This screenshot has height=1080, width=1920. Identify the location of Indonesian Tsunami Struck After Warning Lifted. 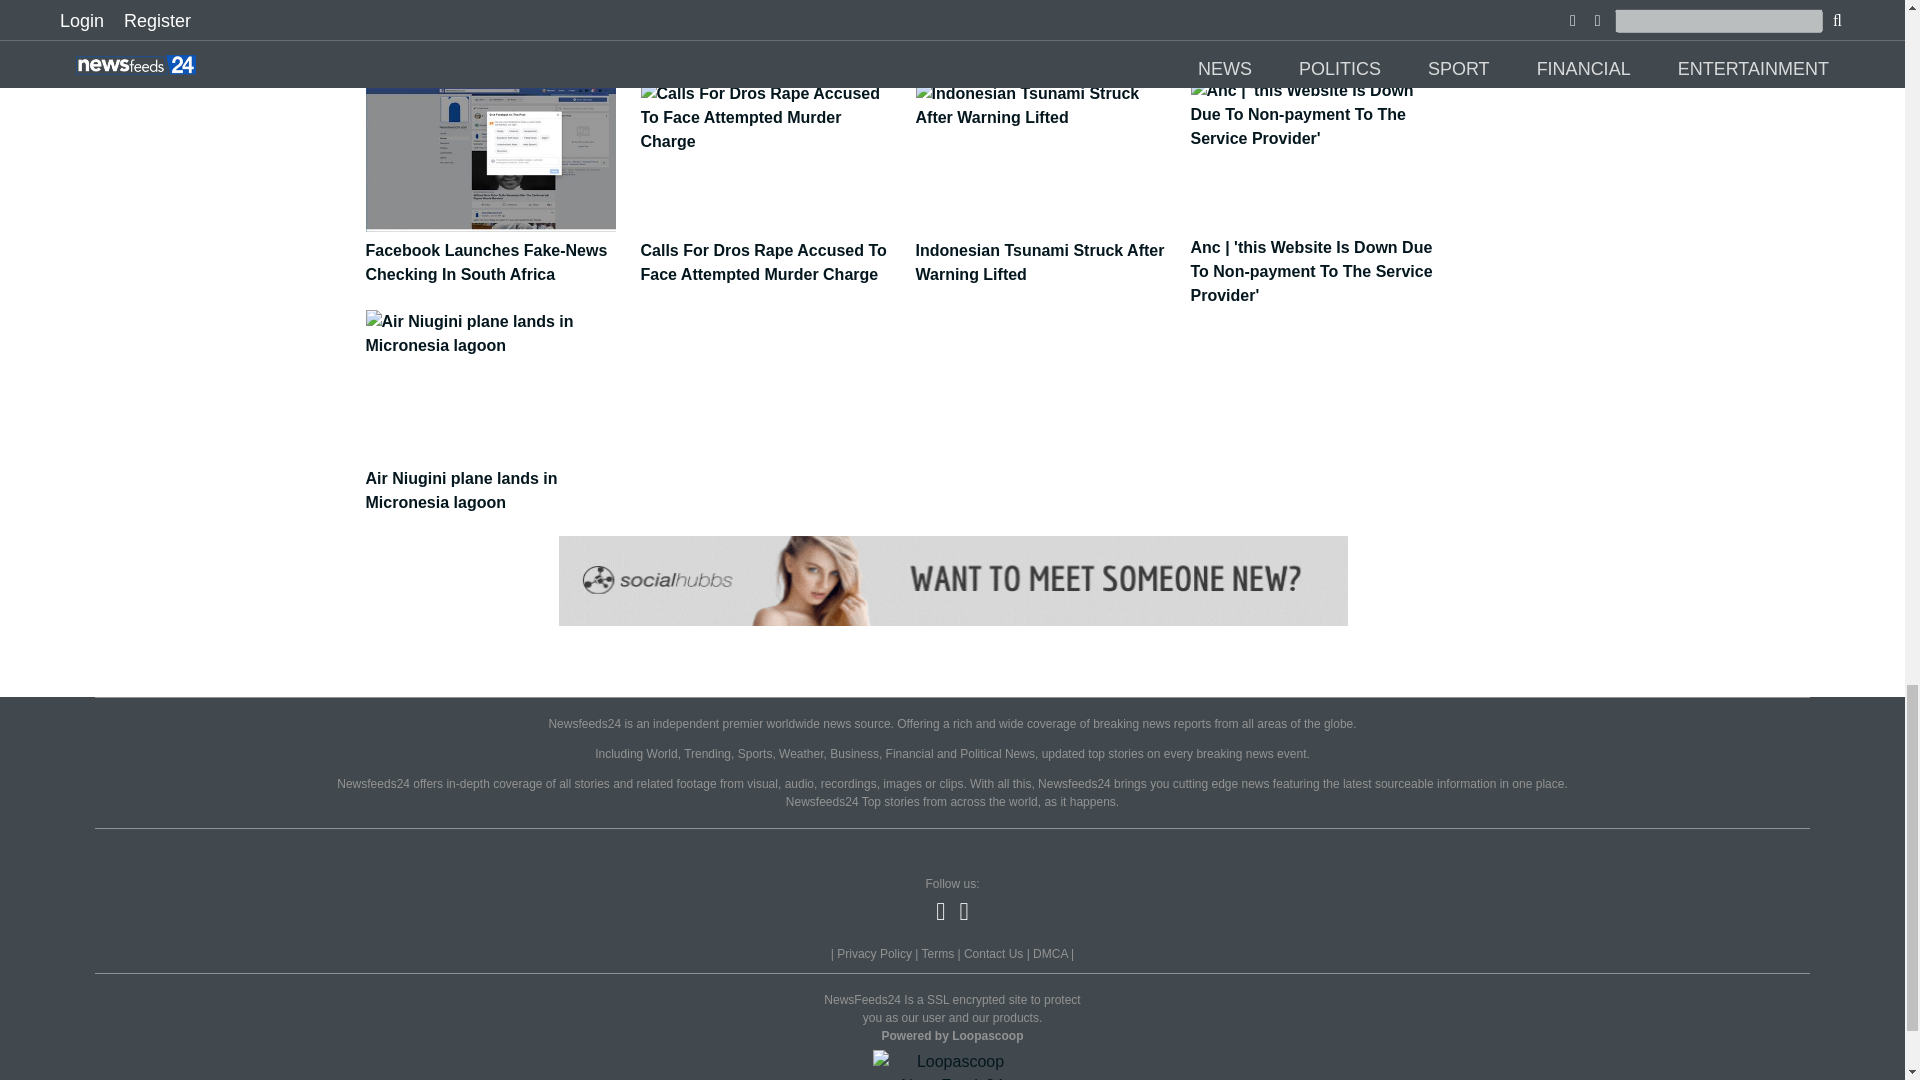
(1046, 252).